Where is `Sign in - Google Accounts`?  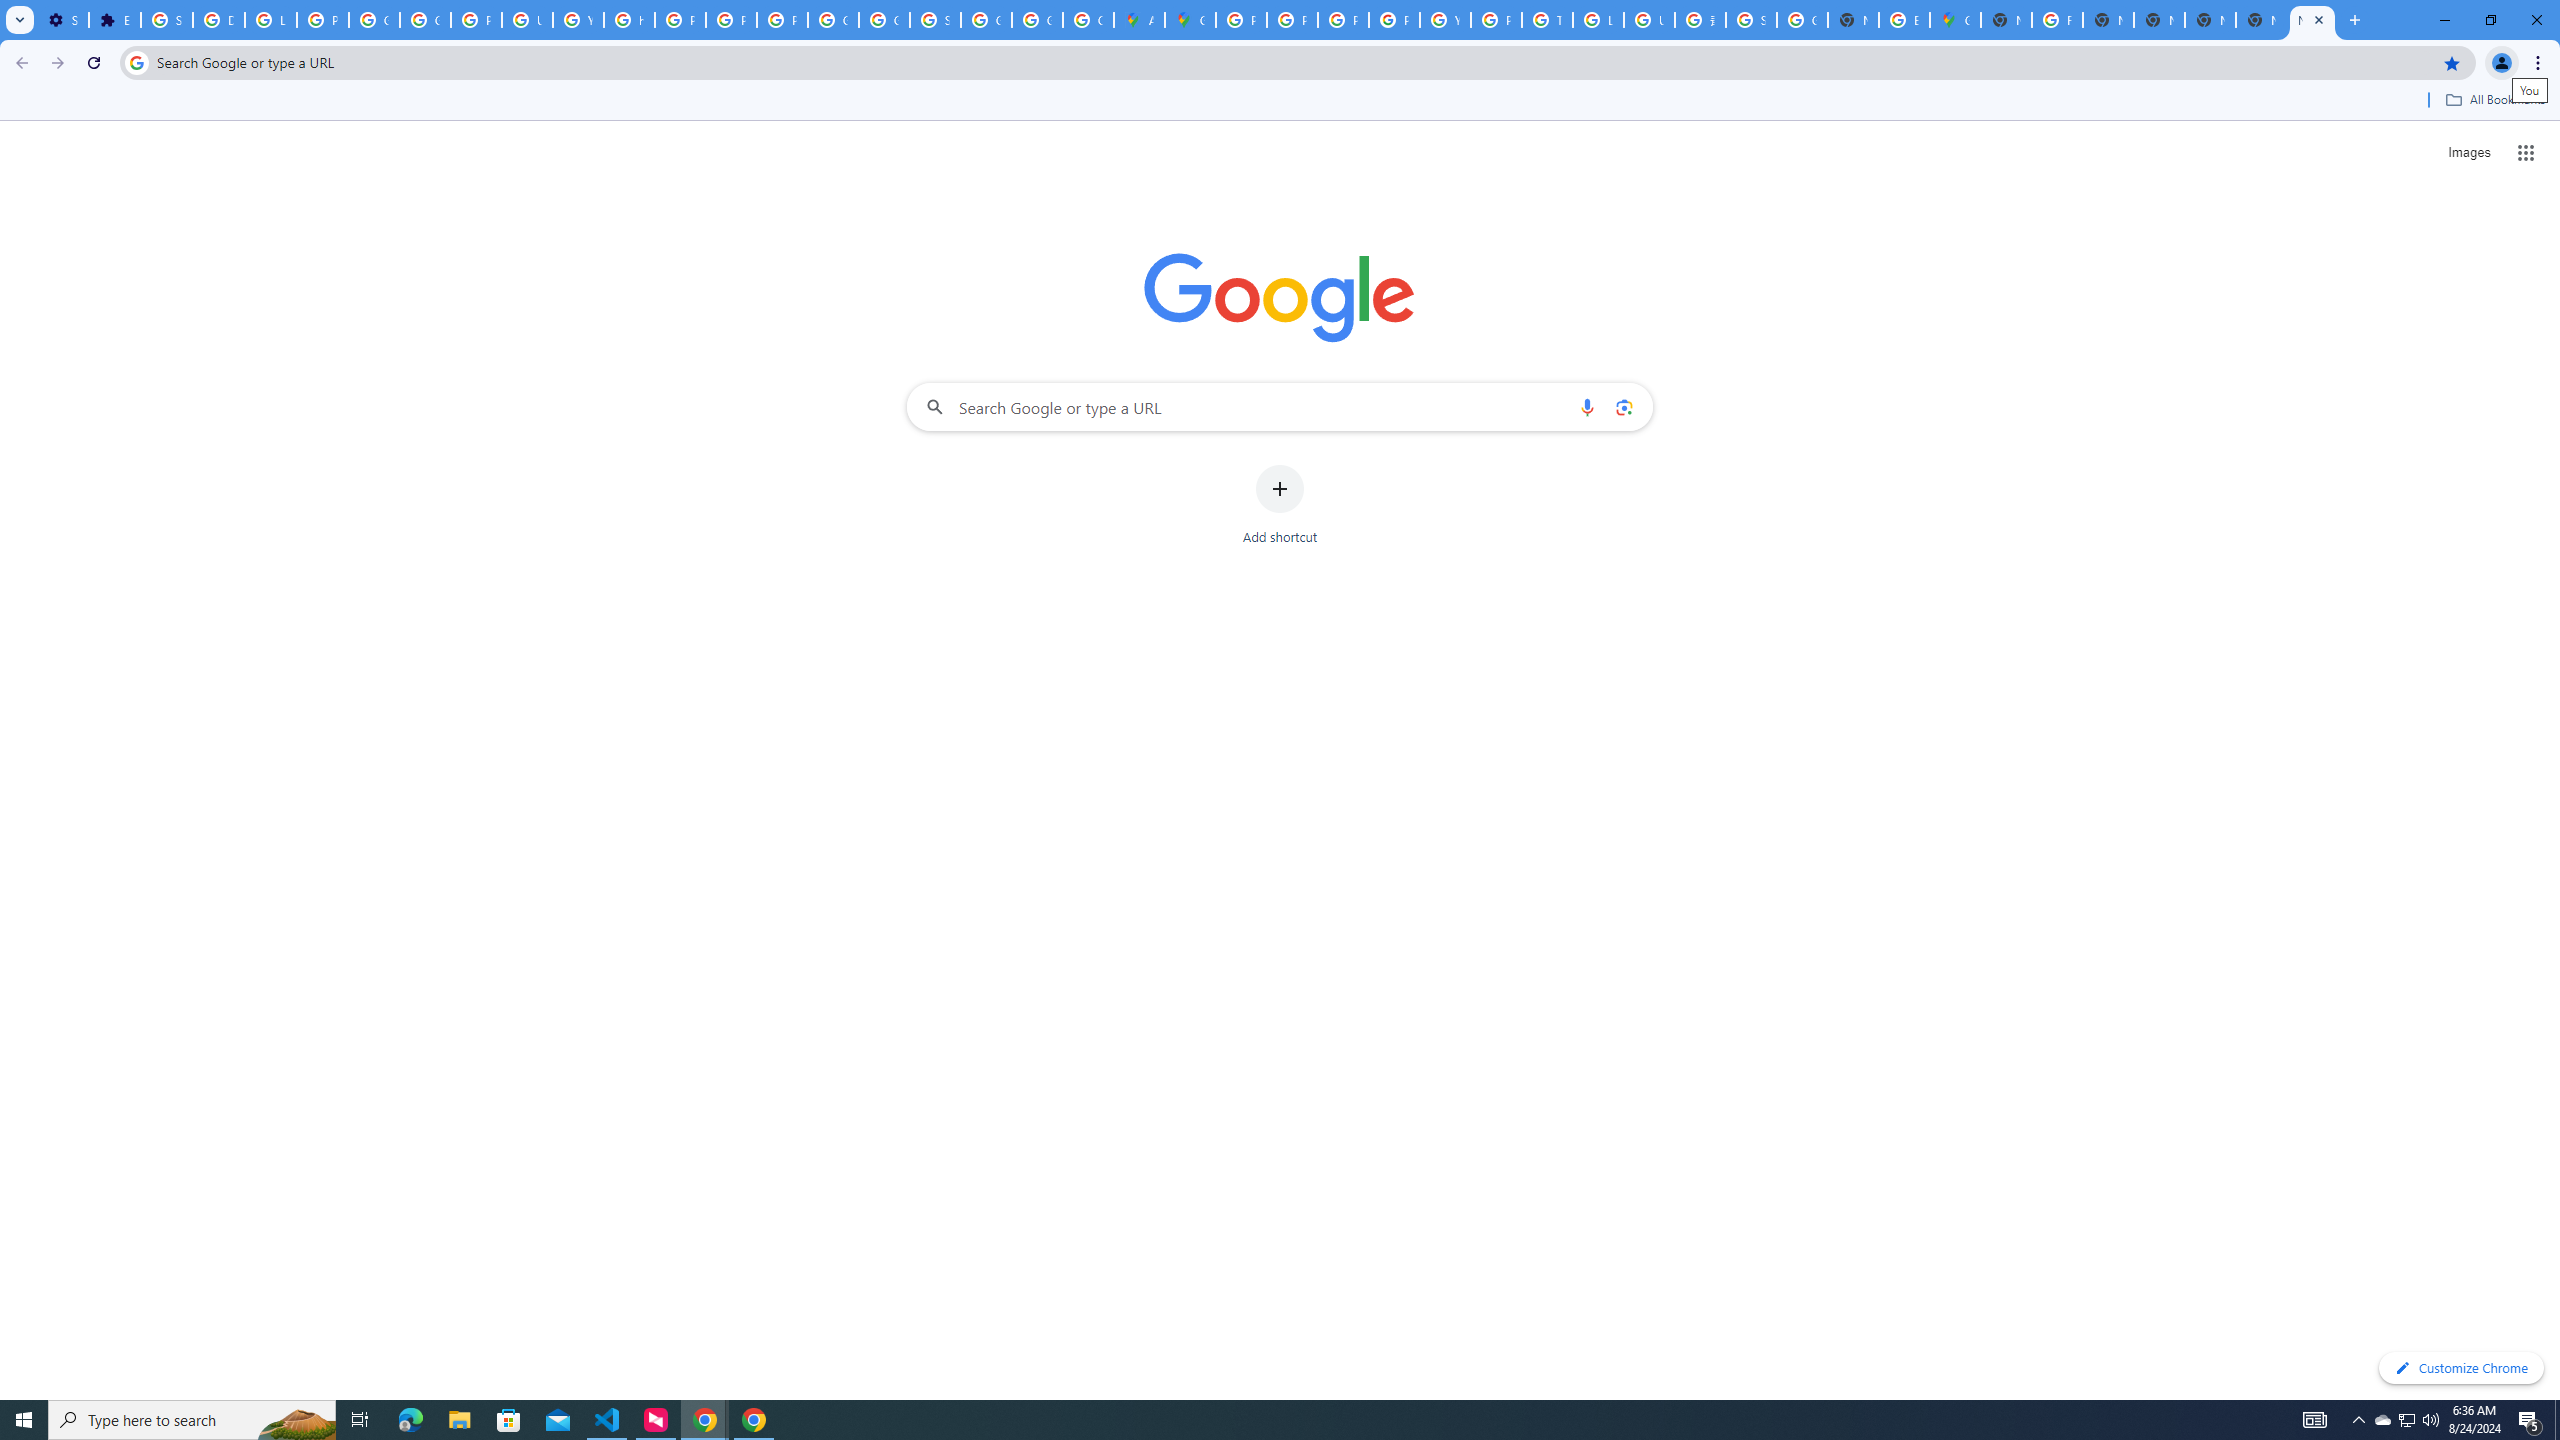 Sign in - Google Accounts is located at coordinates (168, 20).